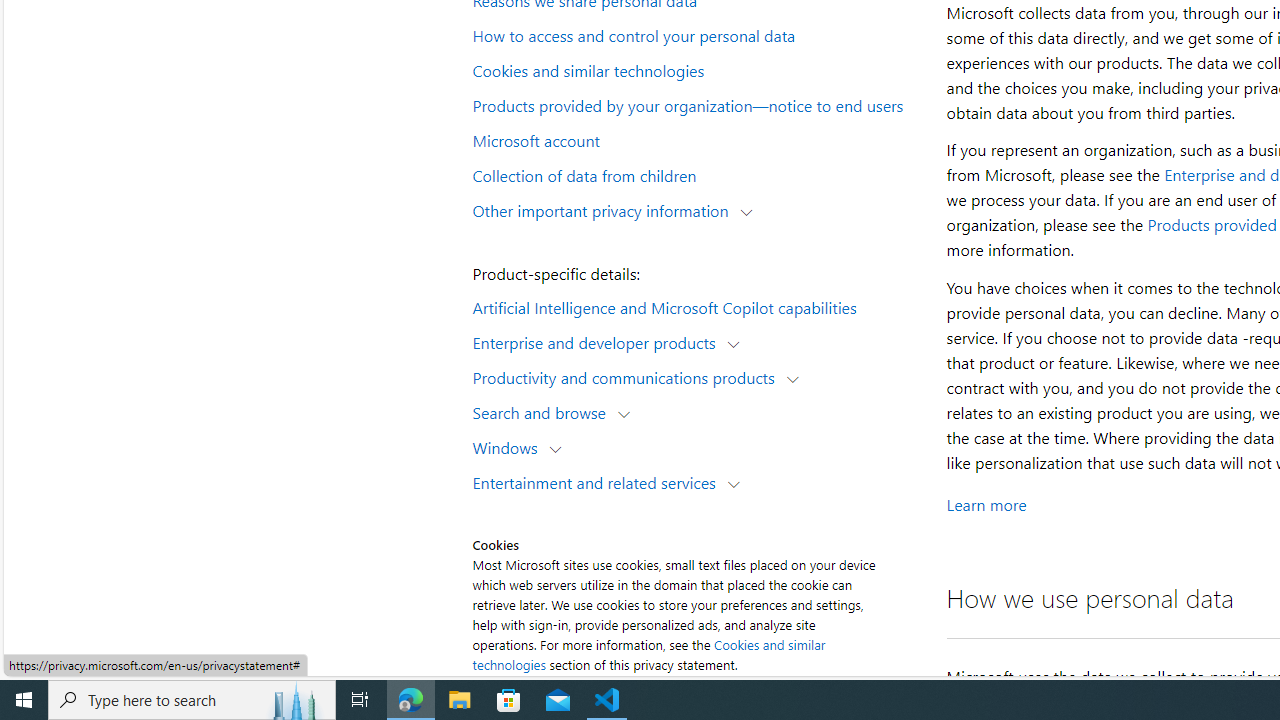 The image size is (1280, 720). What do you see at coordinates (986, 504) in the screenshot?
I see `Learn more about Personal data we collect` at bounding box center [986, 504].